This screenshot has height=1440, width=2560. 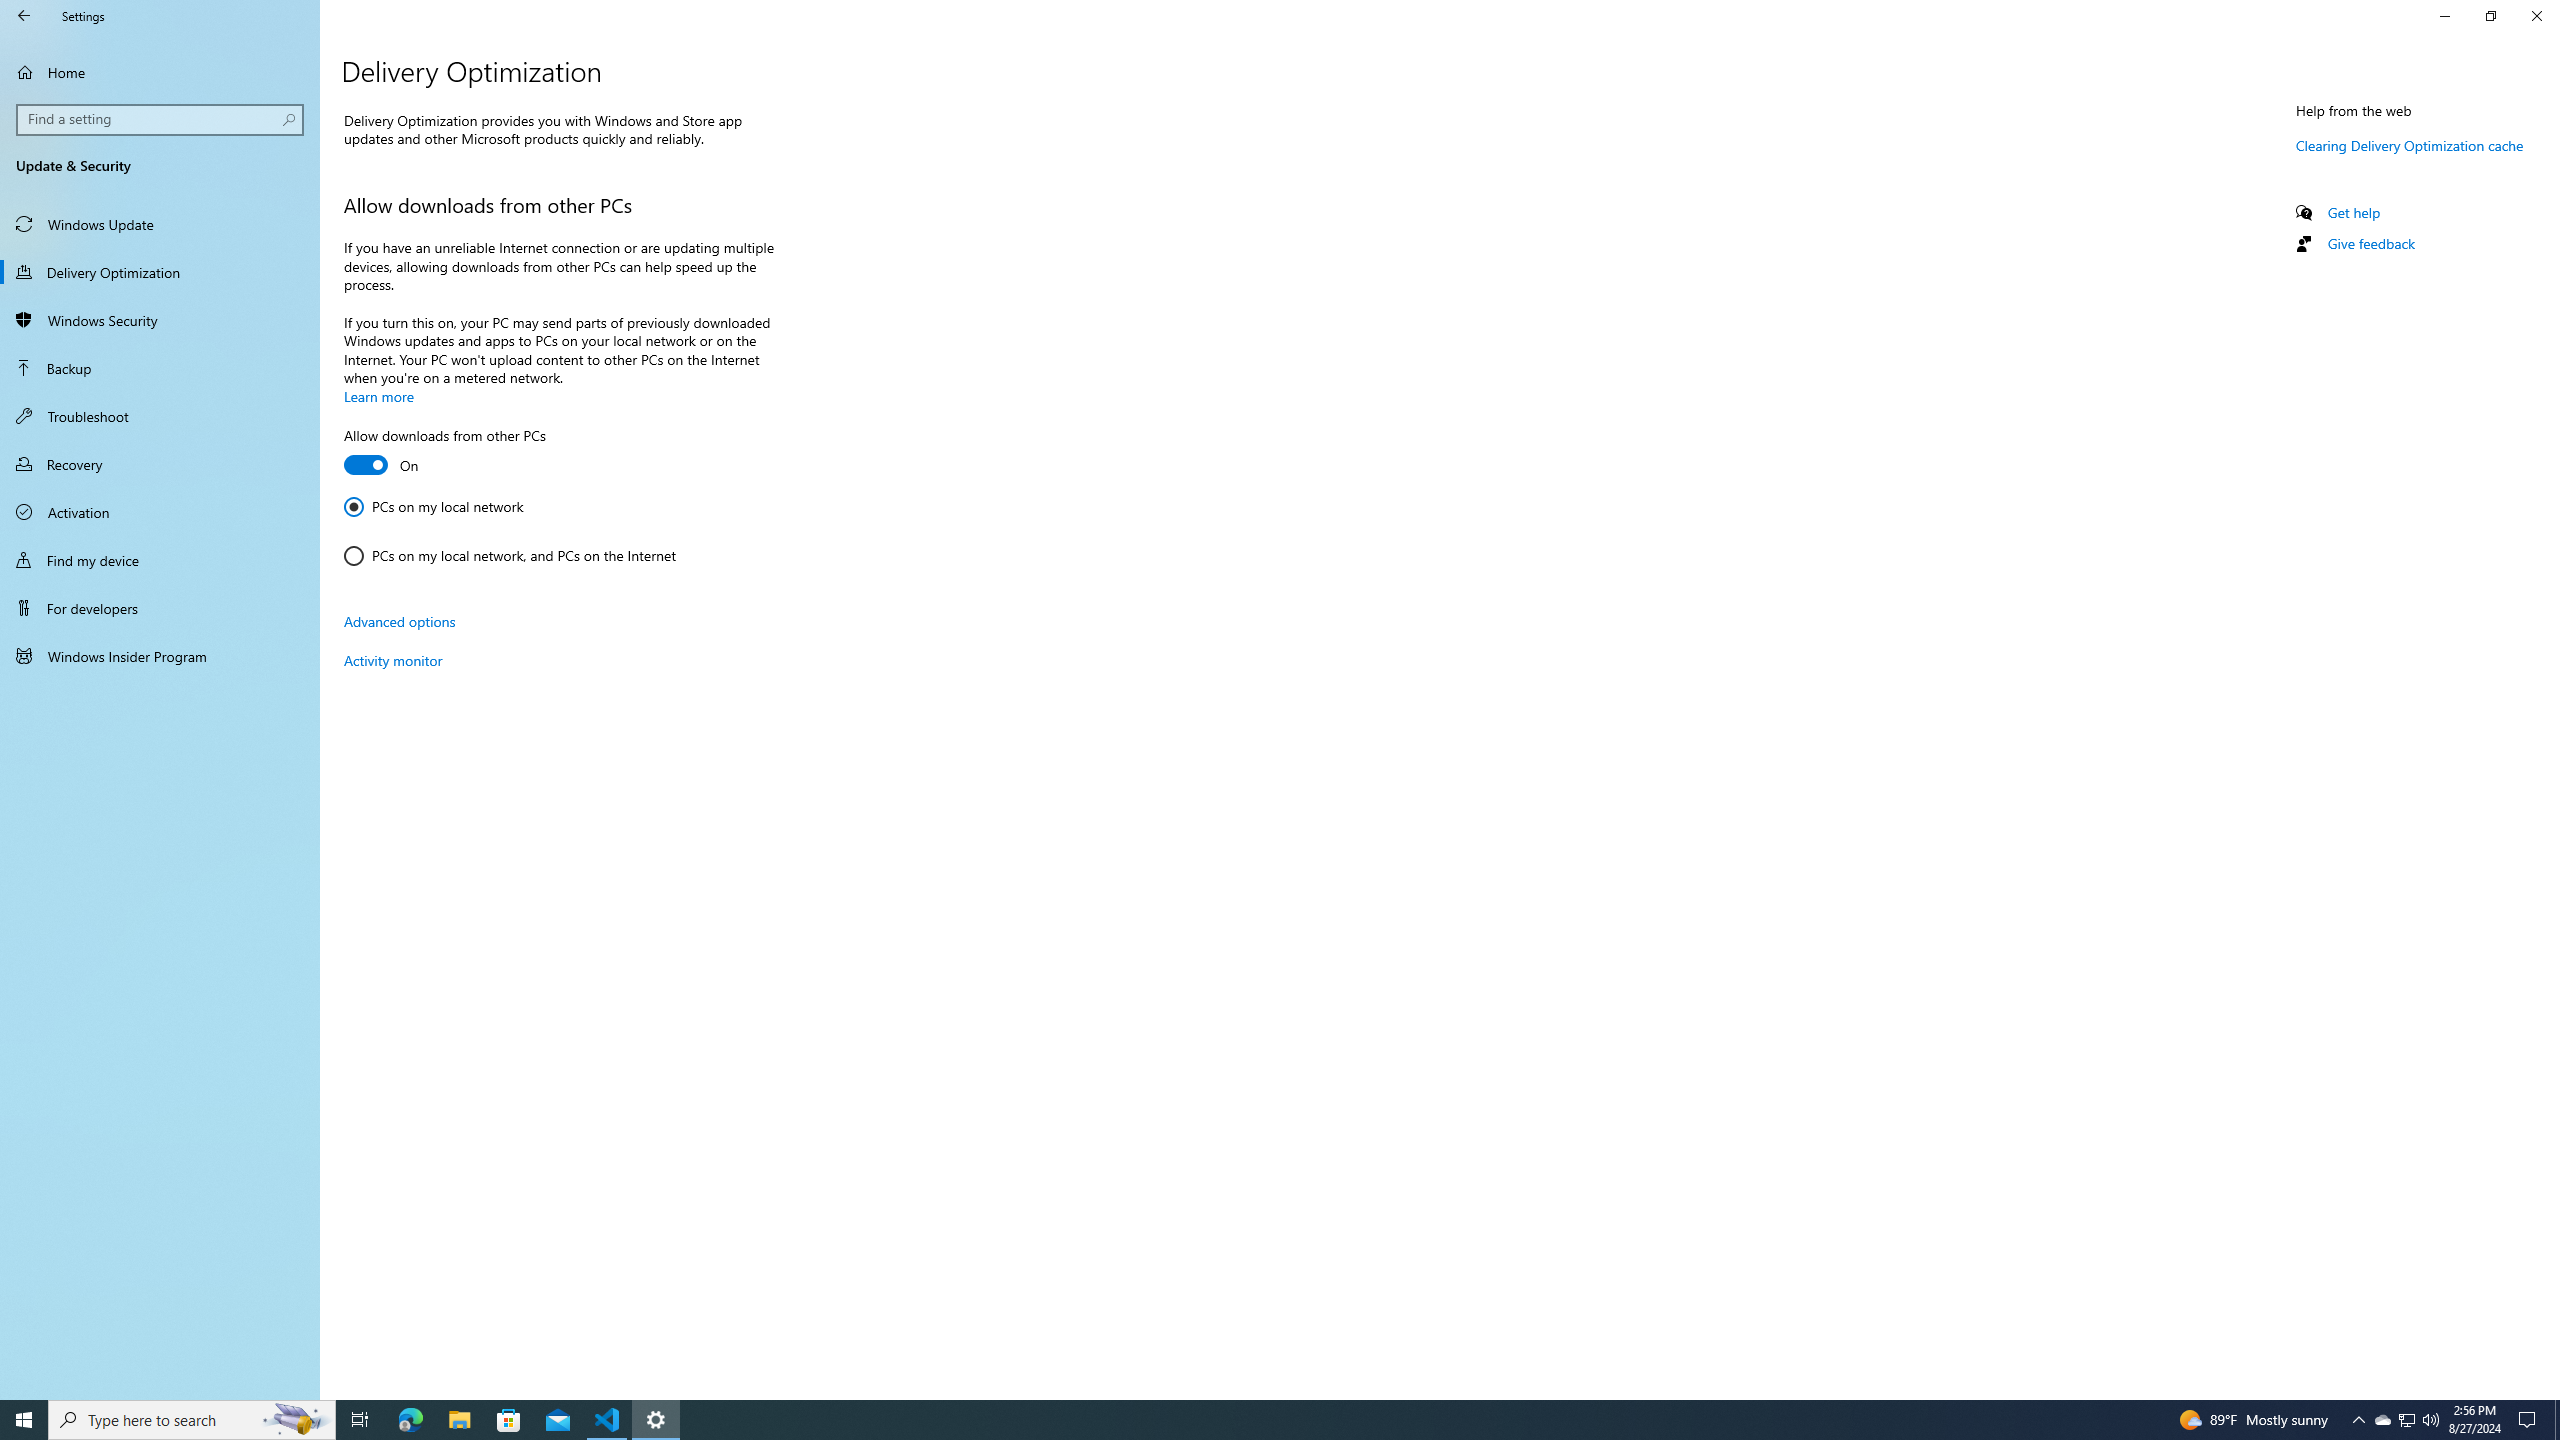 I want to click on Show desktop, so click(x=2557, y=1420).